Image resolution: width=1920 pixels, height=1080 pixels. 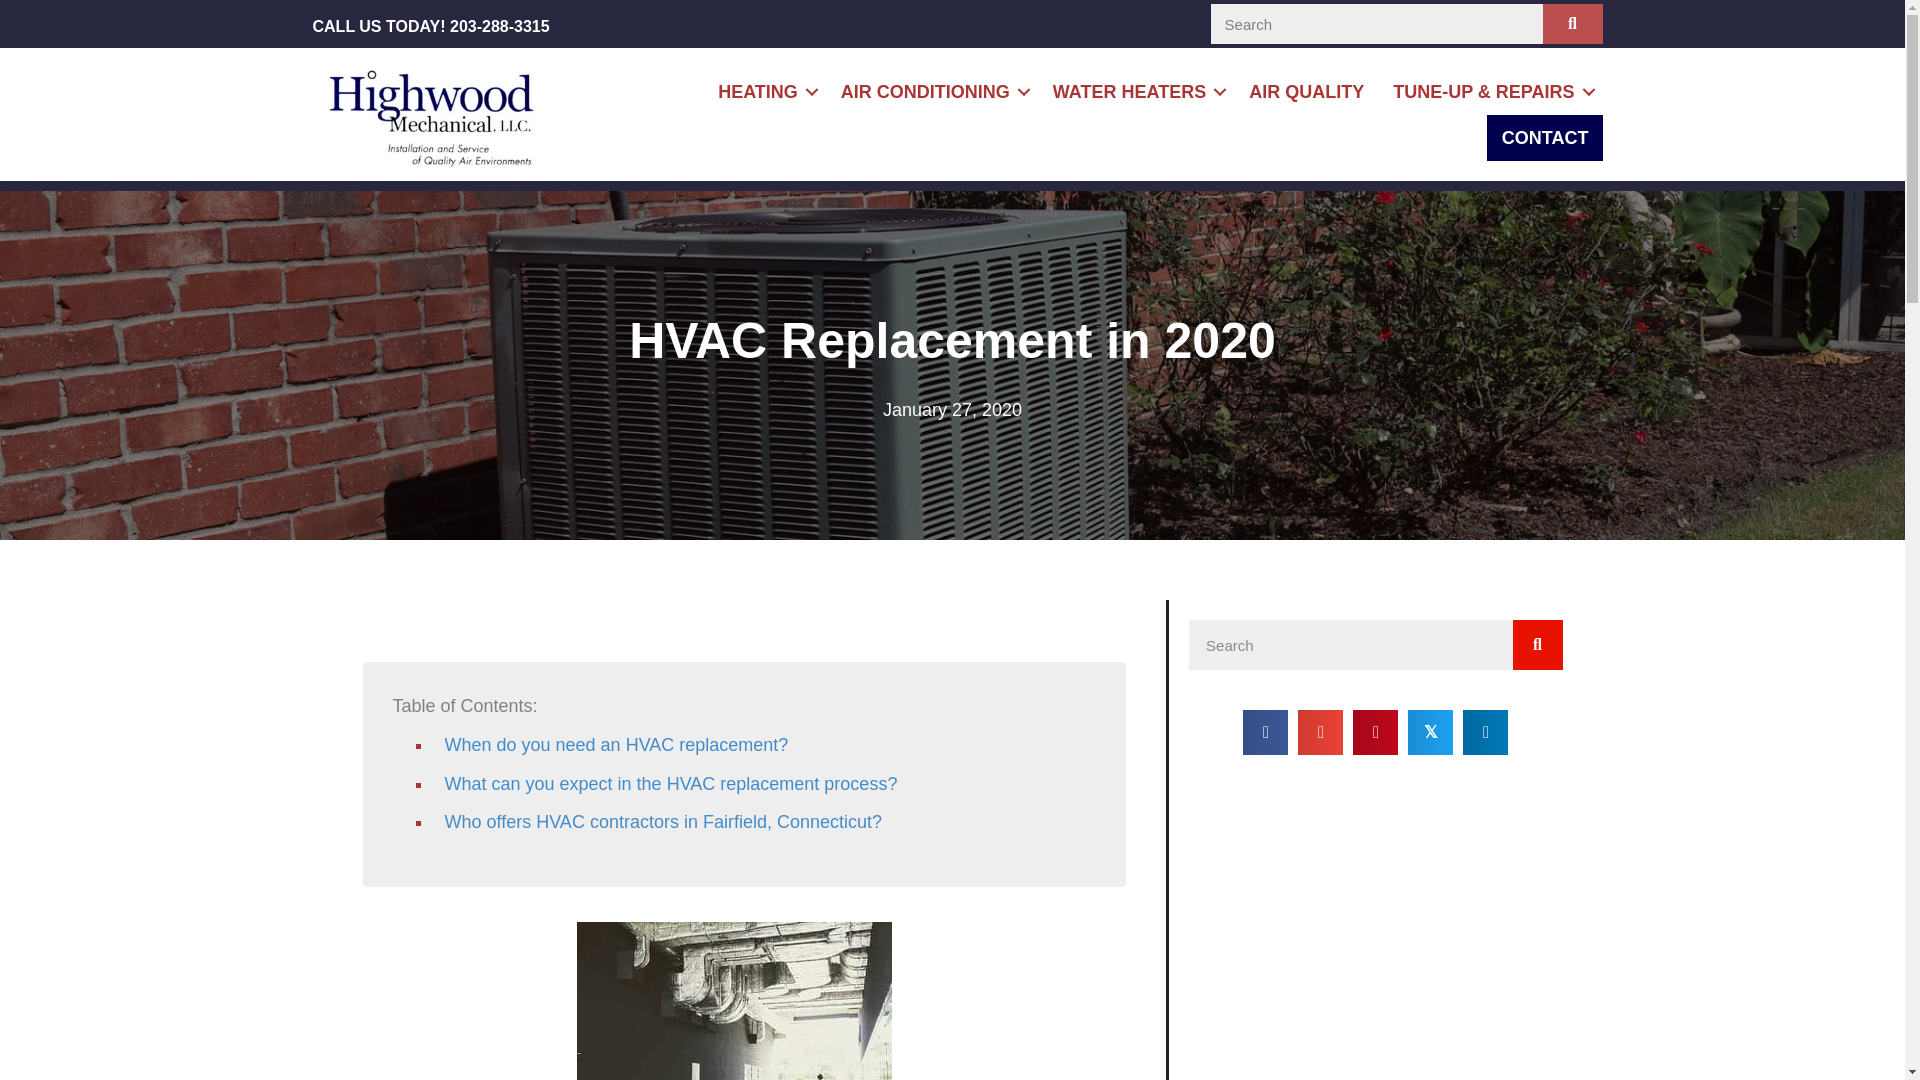 I want to click on HEATING, so click(x=764, y=92).